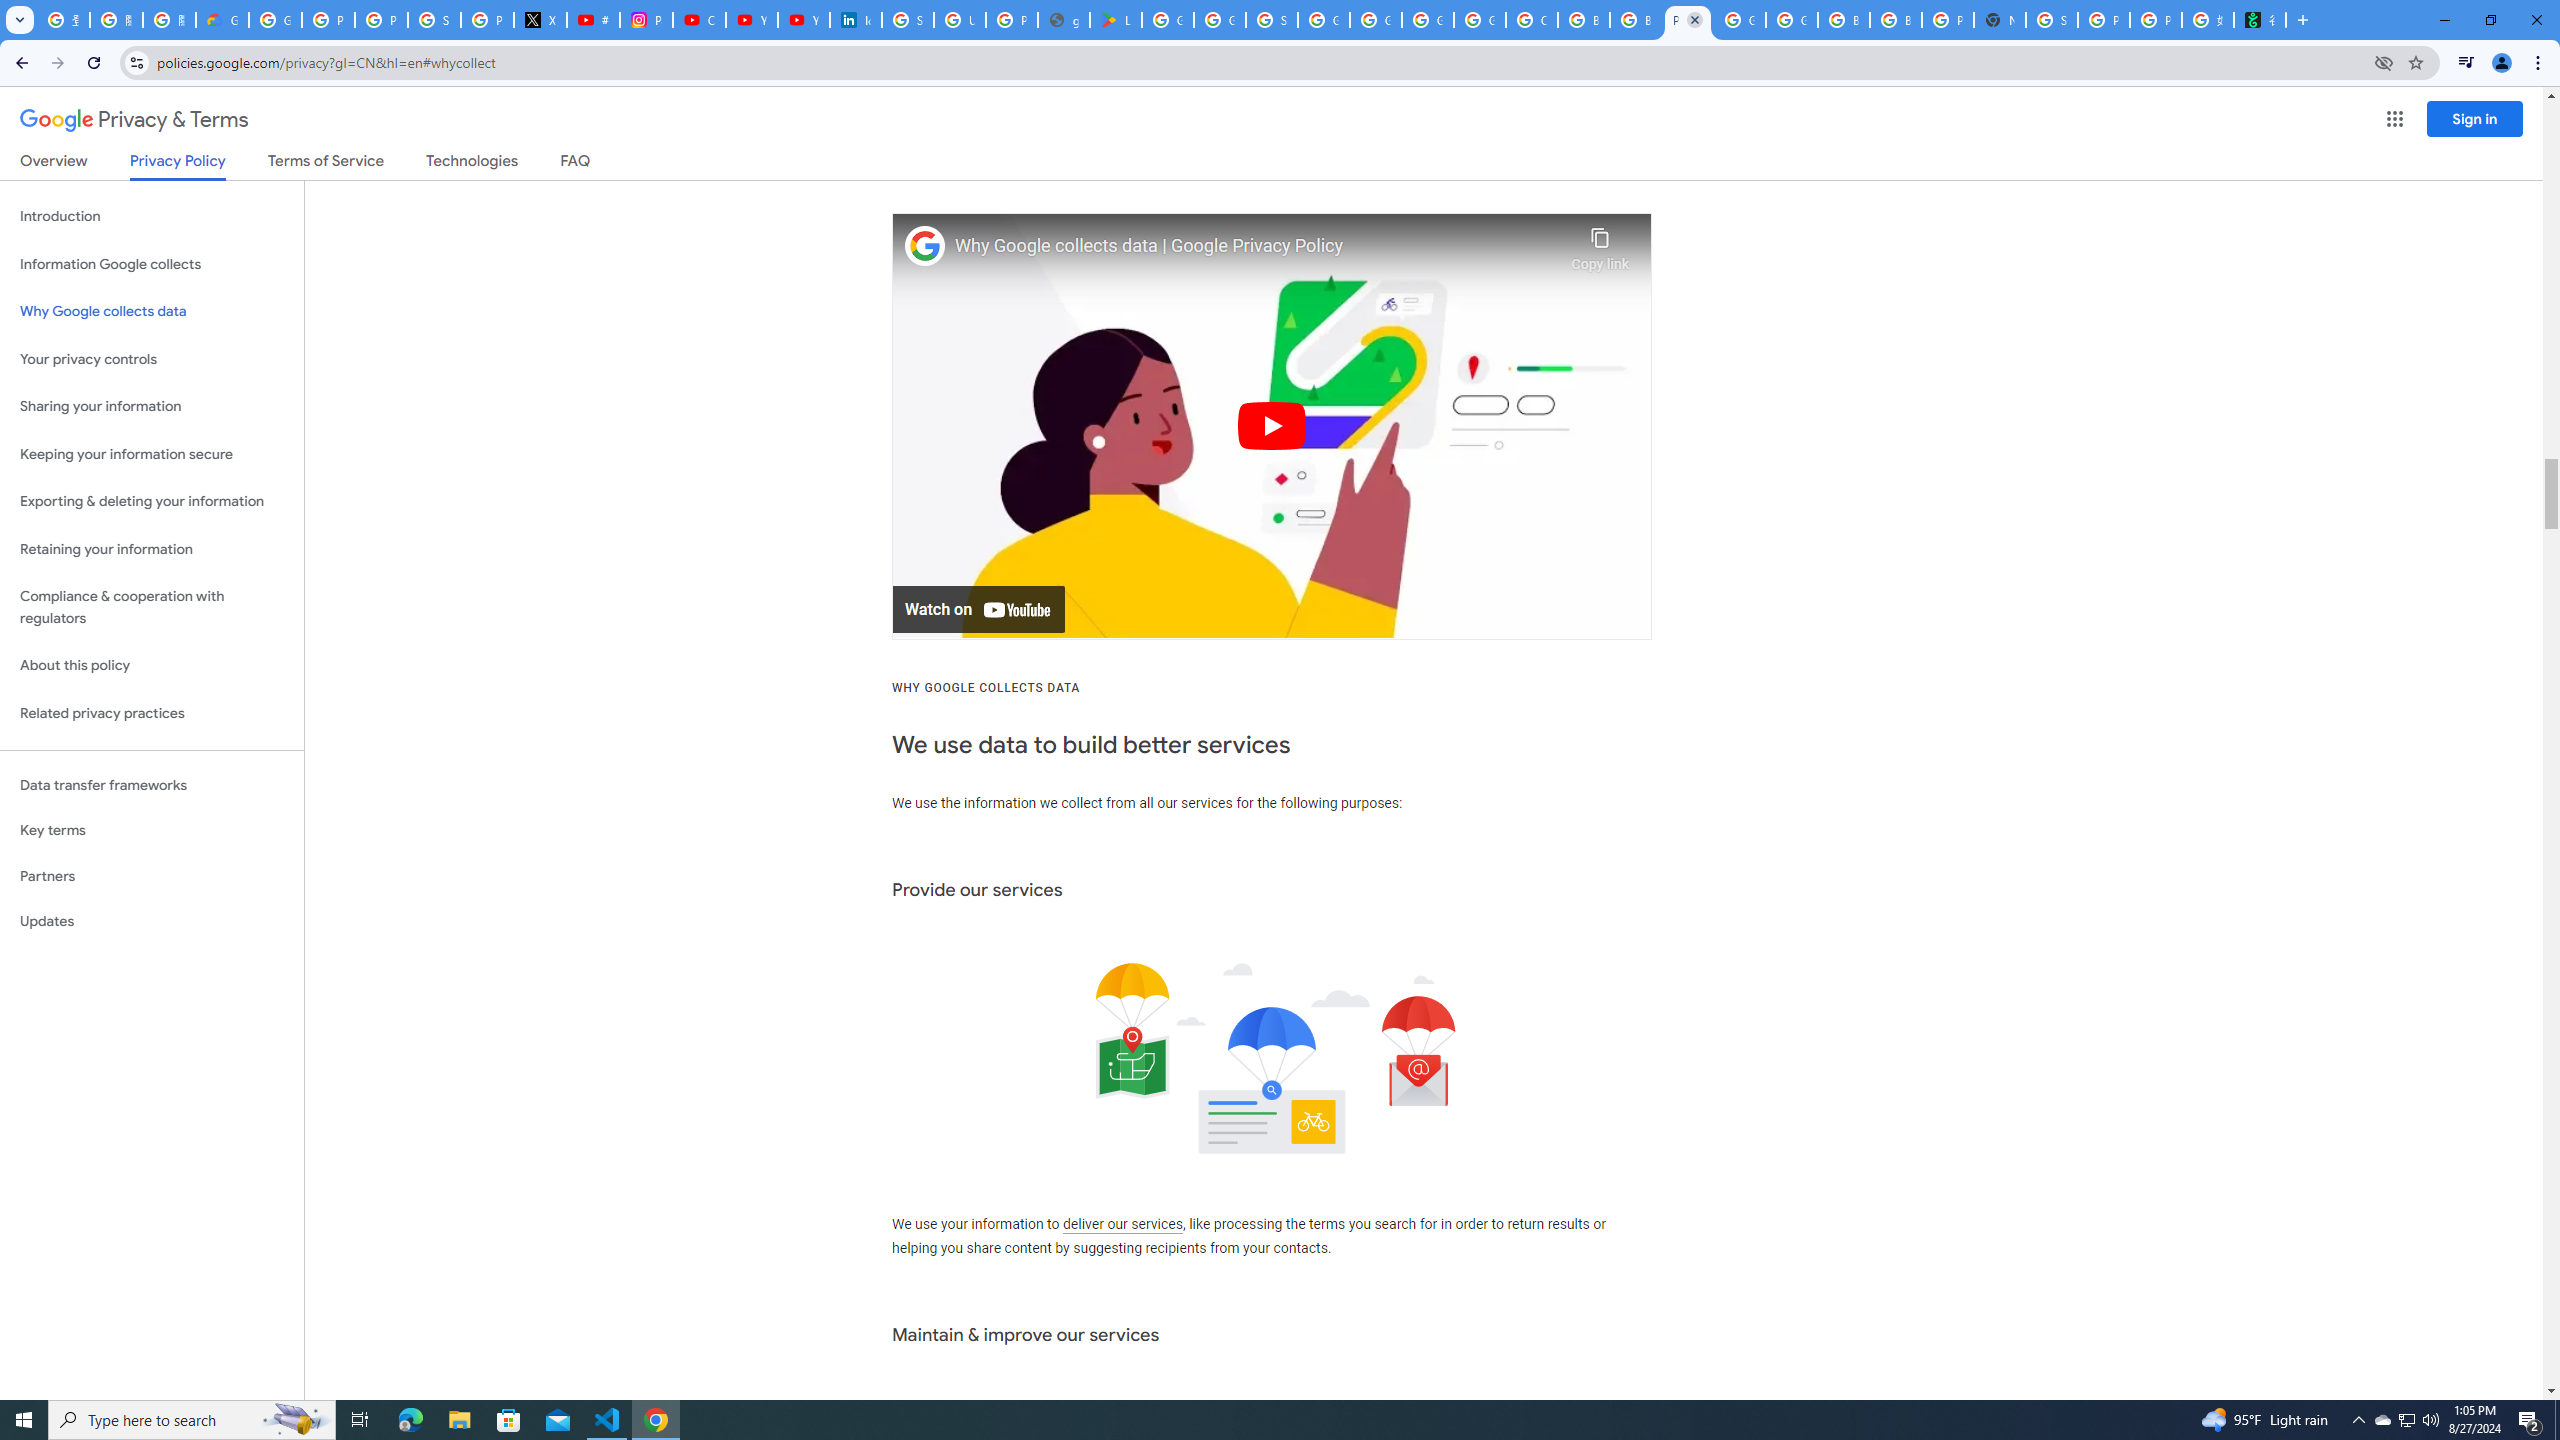  What do you see at coordinates (134, 120) in the screenshot?
I see `Privacy & Terms` at bounding box center [134, 120].